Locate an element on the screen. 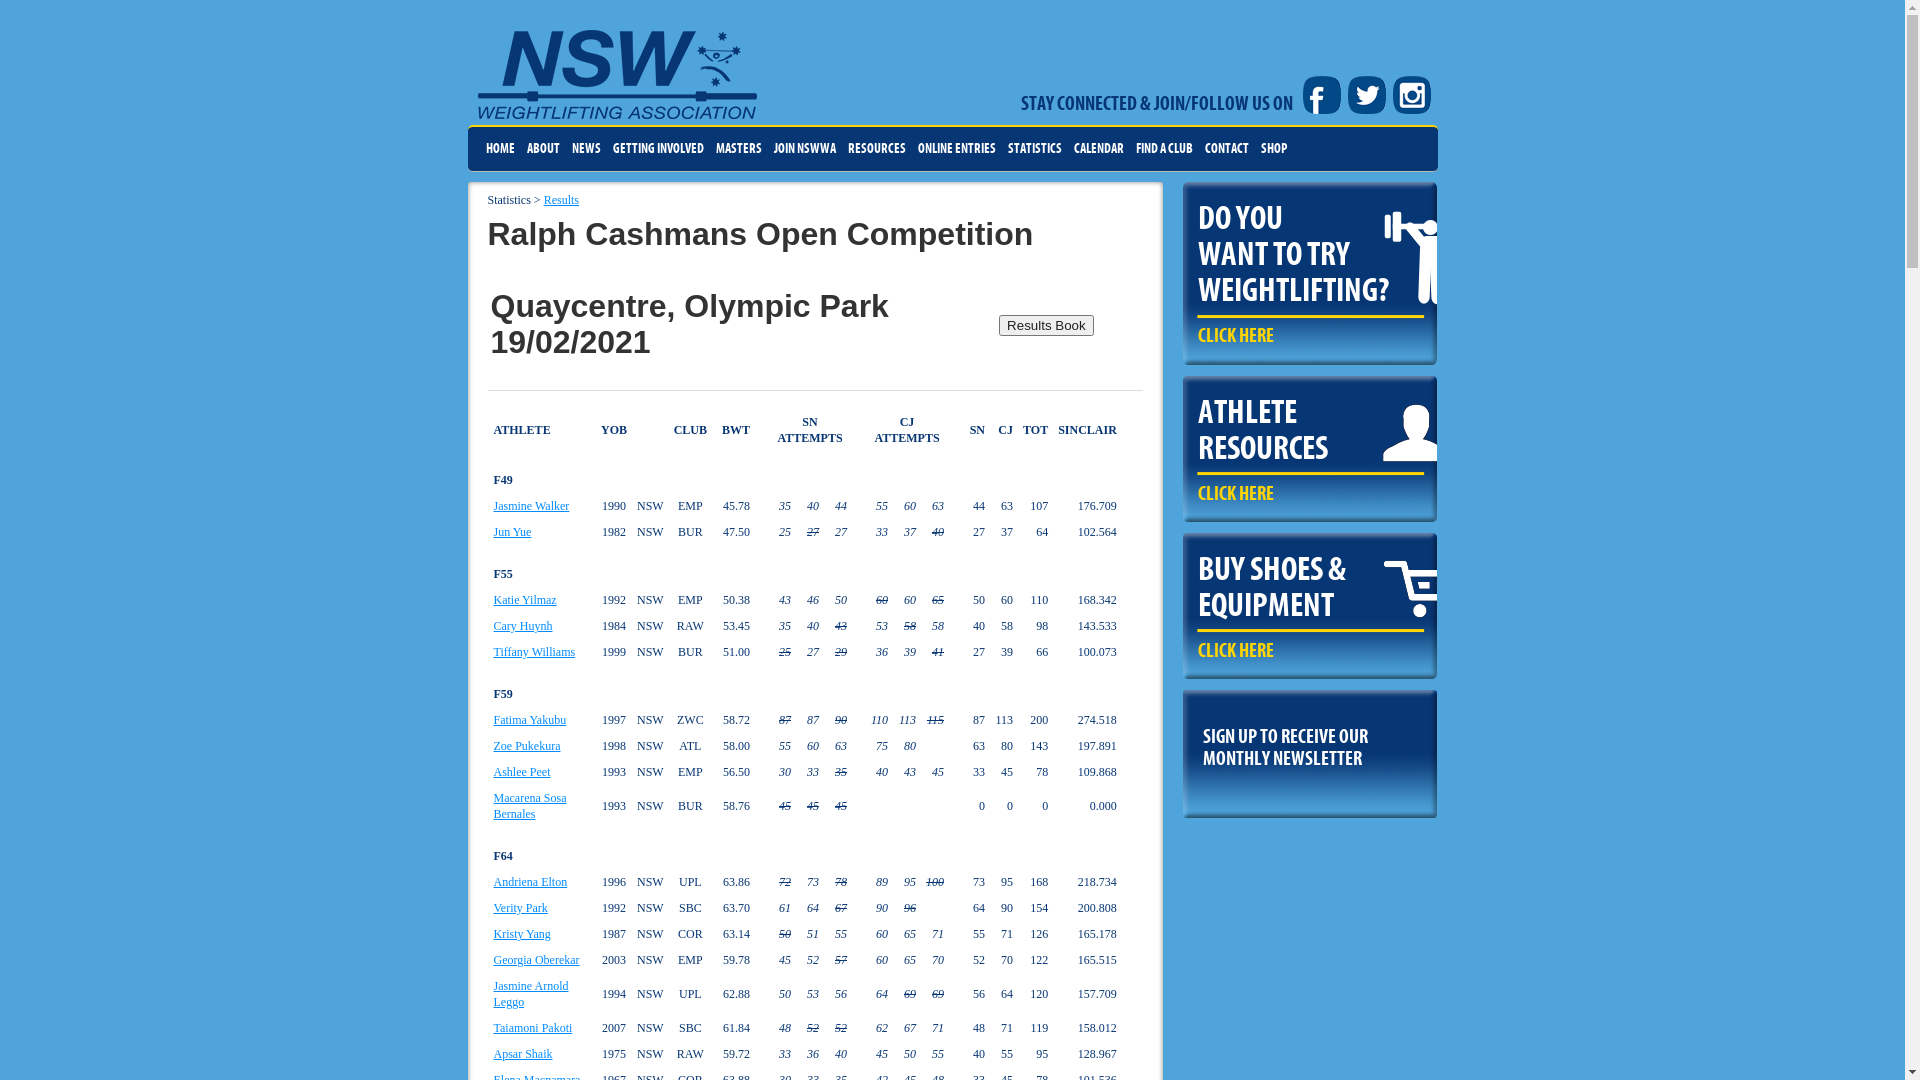  Results is located at coordinates (562, 200).